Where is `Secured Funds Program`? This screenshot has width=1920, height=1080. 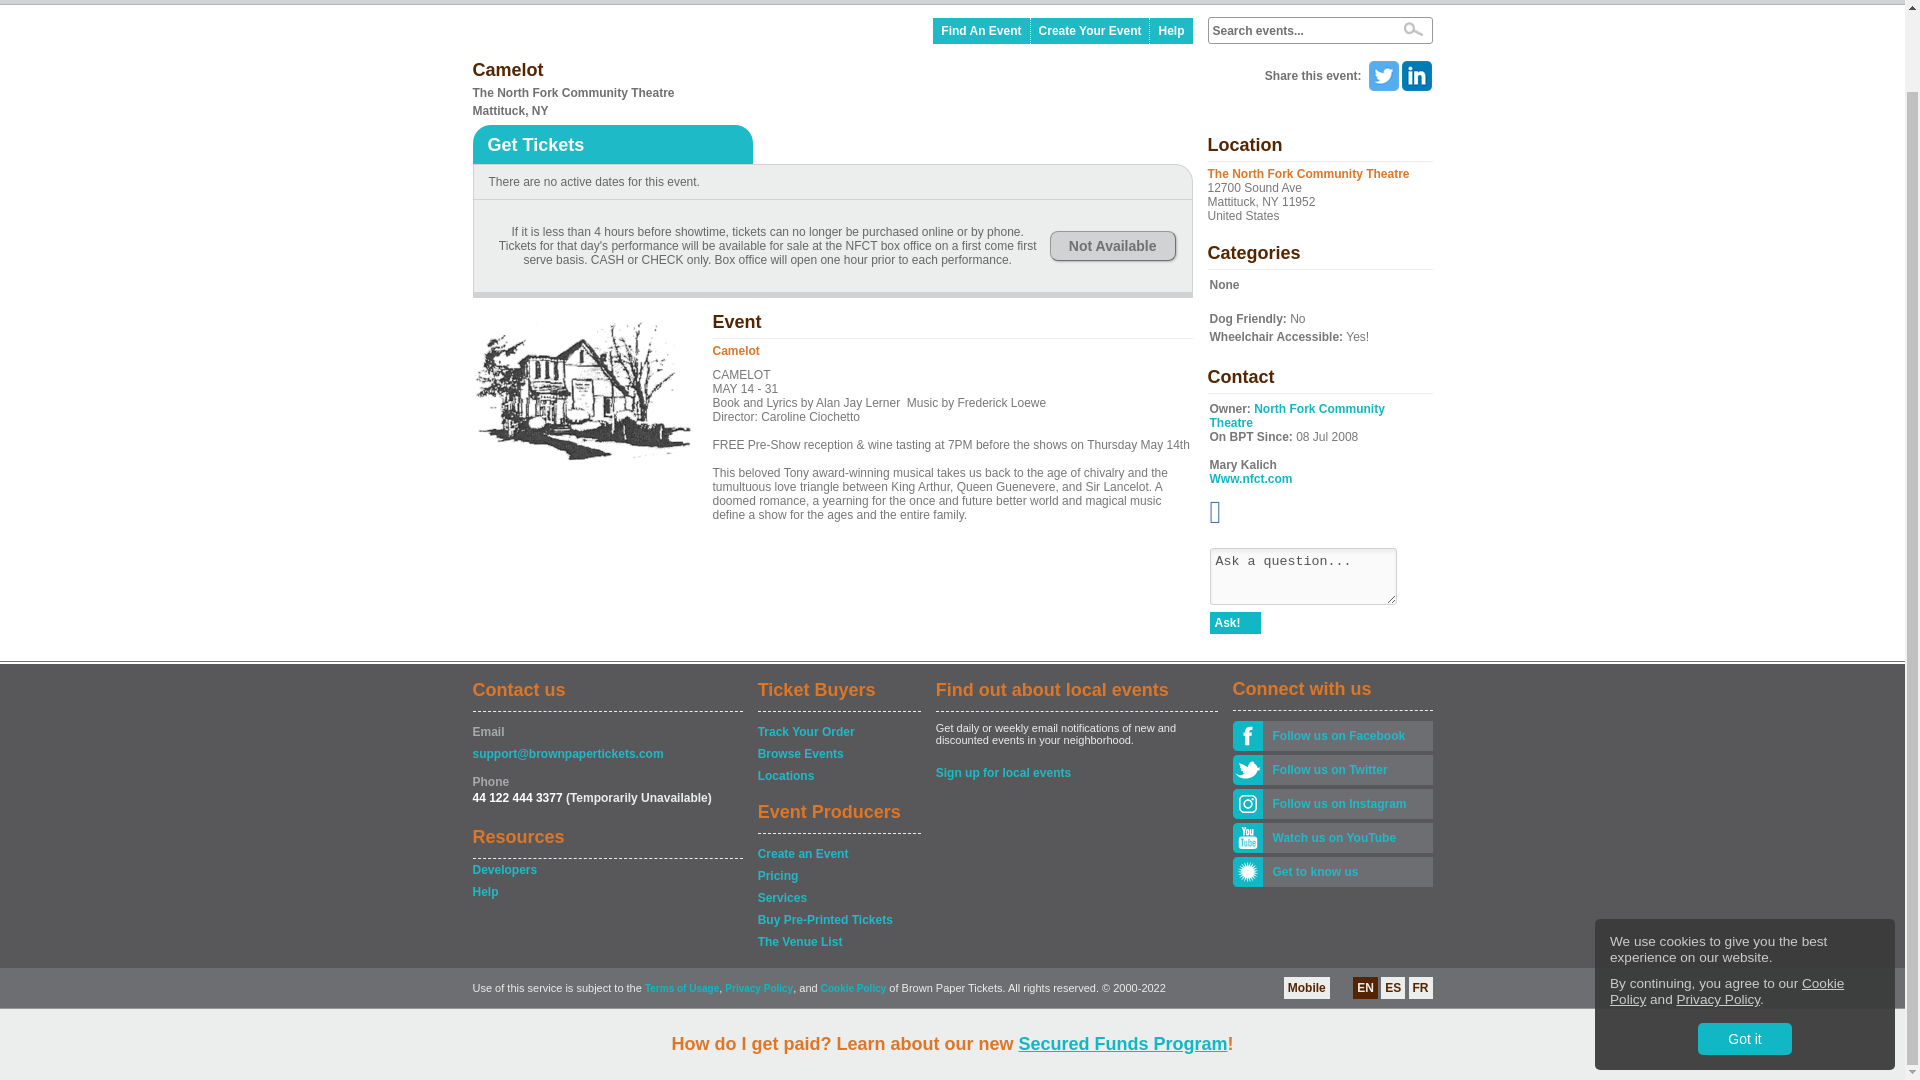
Secured Funds Program is located at coordinates (1122, 958).